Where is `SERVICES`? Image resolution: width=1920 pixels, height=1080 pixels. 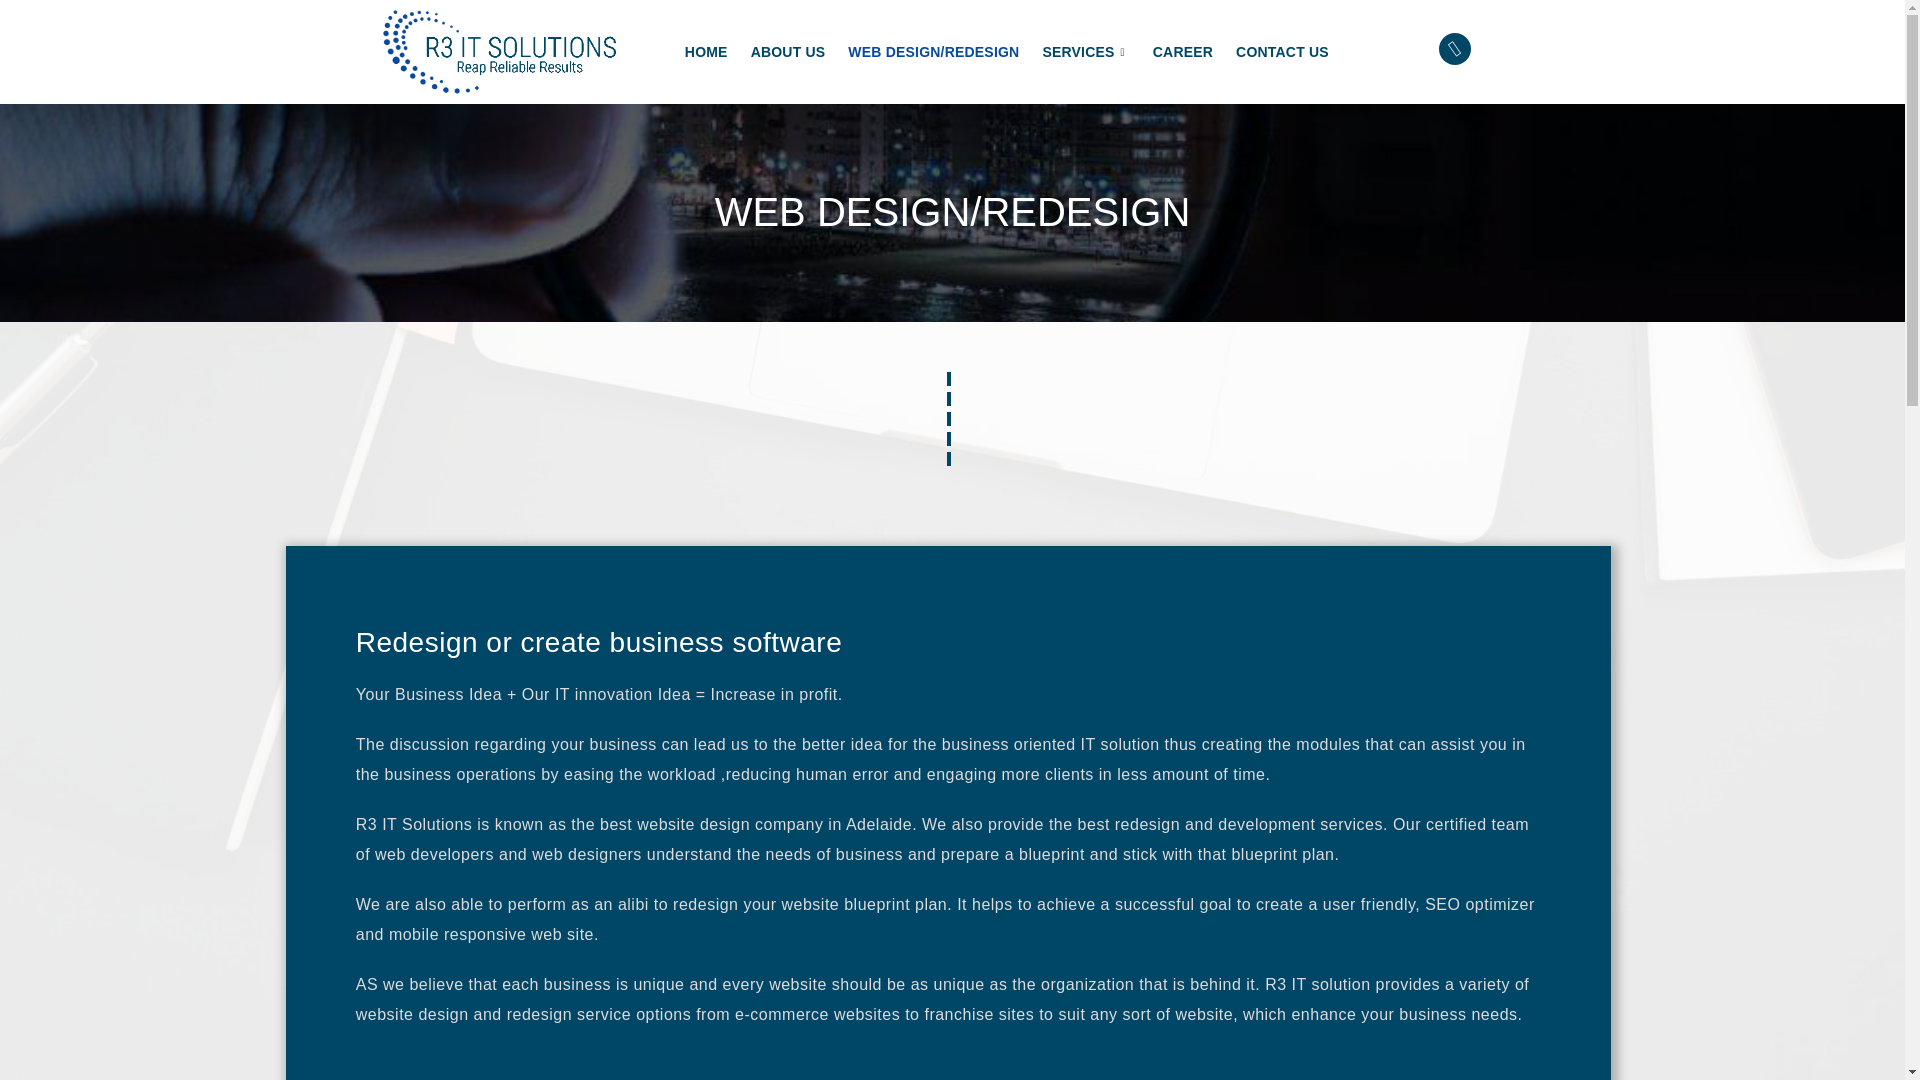
SERVICES is located at coordinates (1097, 51).